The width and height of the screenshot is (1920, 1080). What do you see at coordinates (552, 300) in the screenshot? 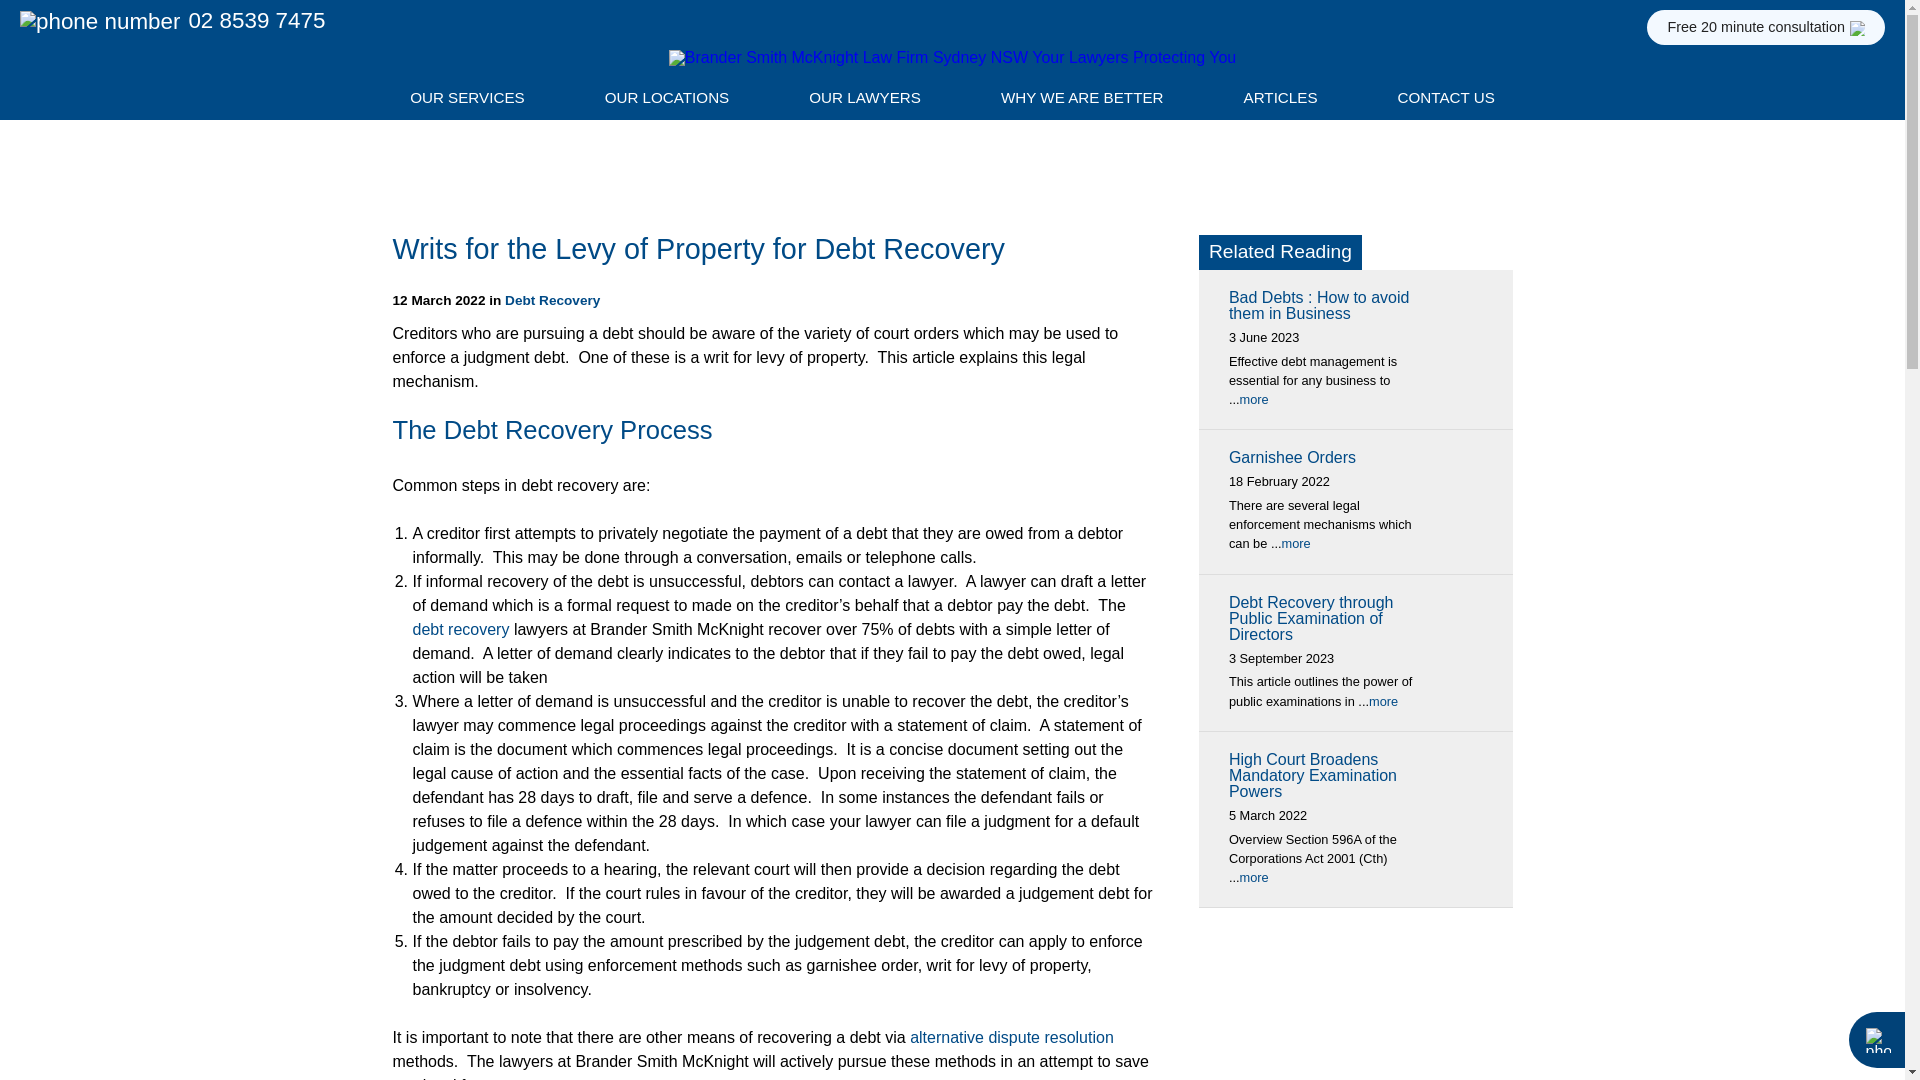
I see `Debt Recovery` at bounding box center [552, 300].